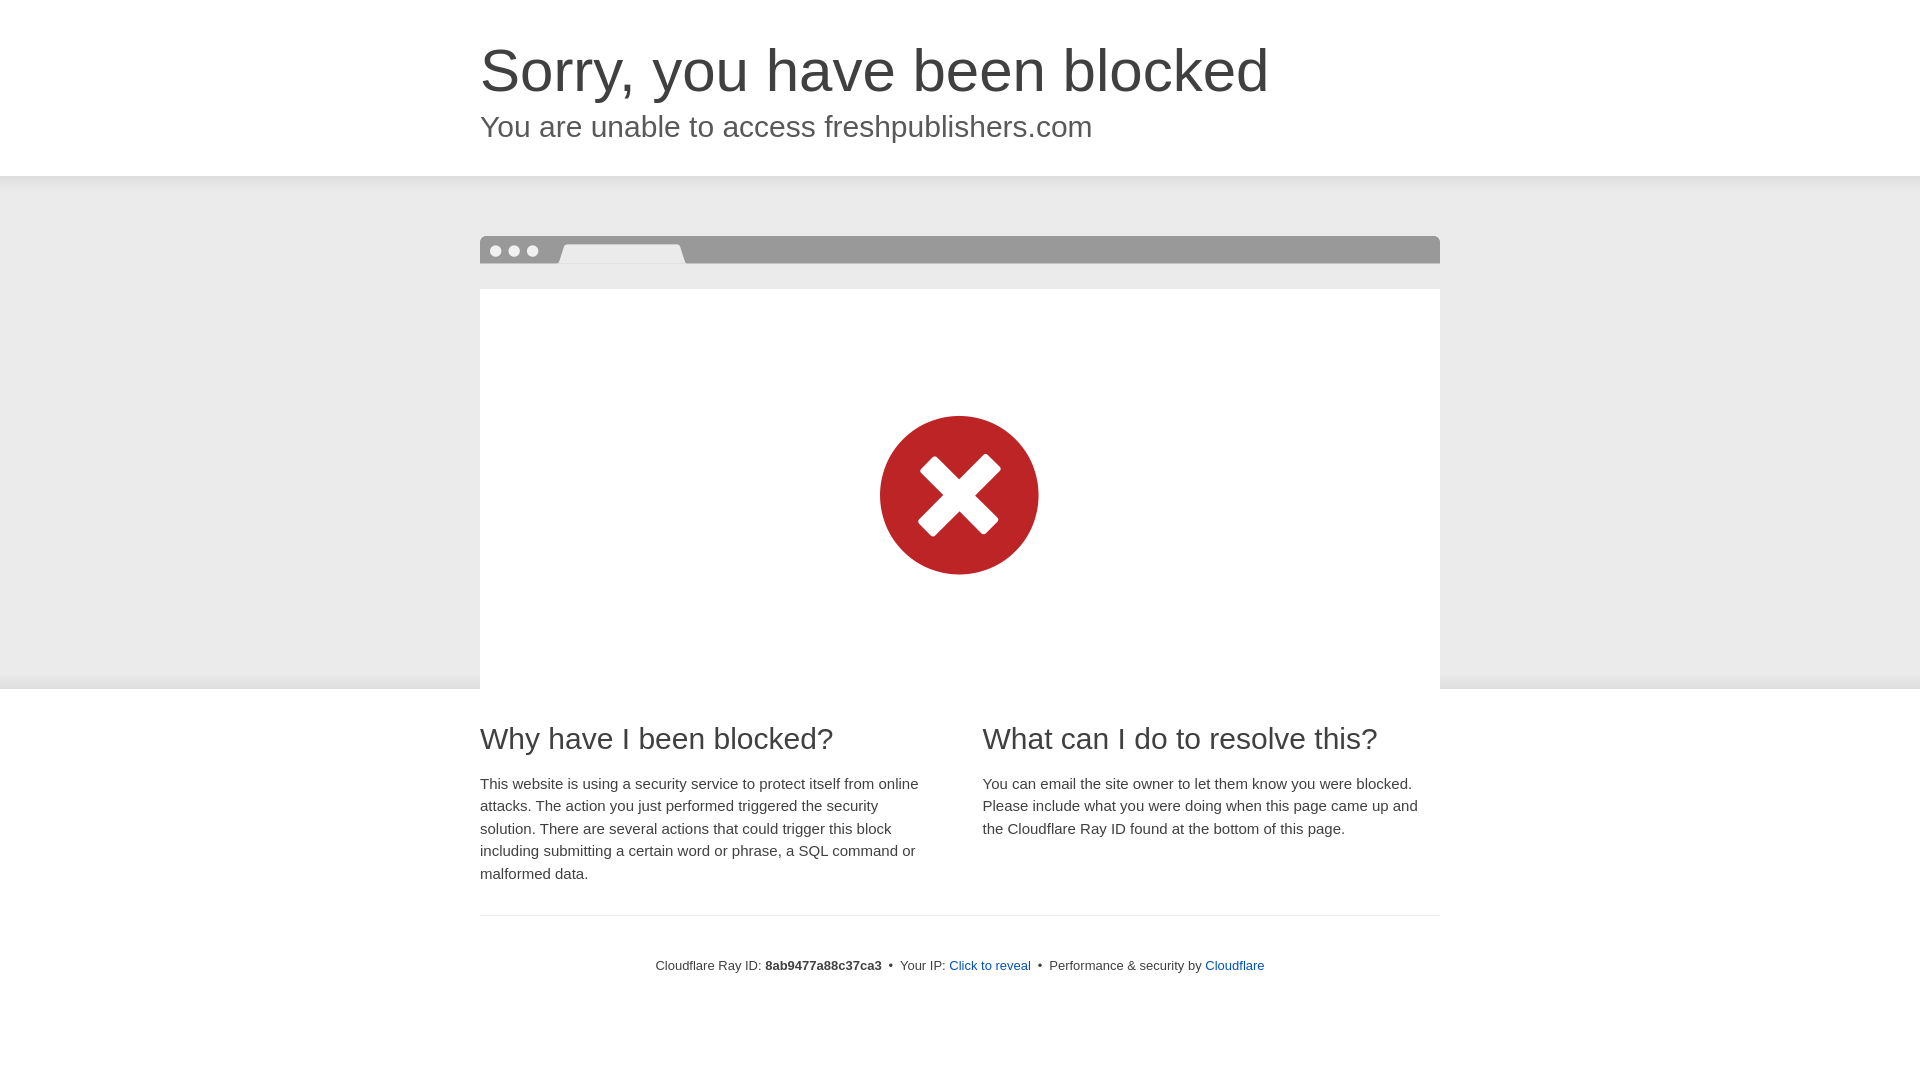 The image size is (1920, 1080). What do you see at coordinates (1234, 965) in the screenshot?
I see `Cloudflare` at bounding box center [1234, 965].